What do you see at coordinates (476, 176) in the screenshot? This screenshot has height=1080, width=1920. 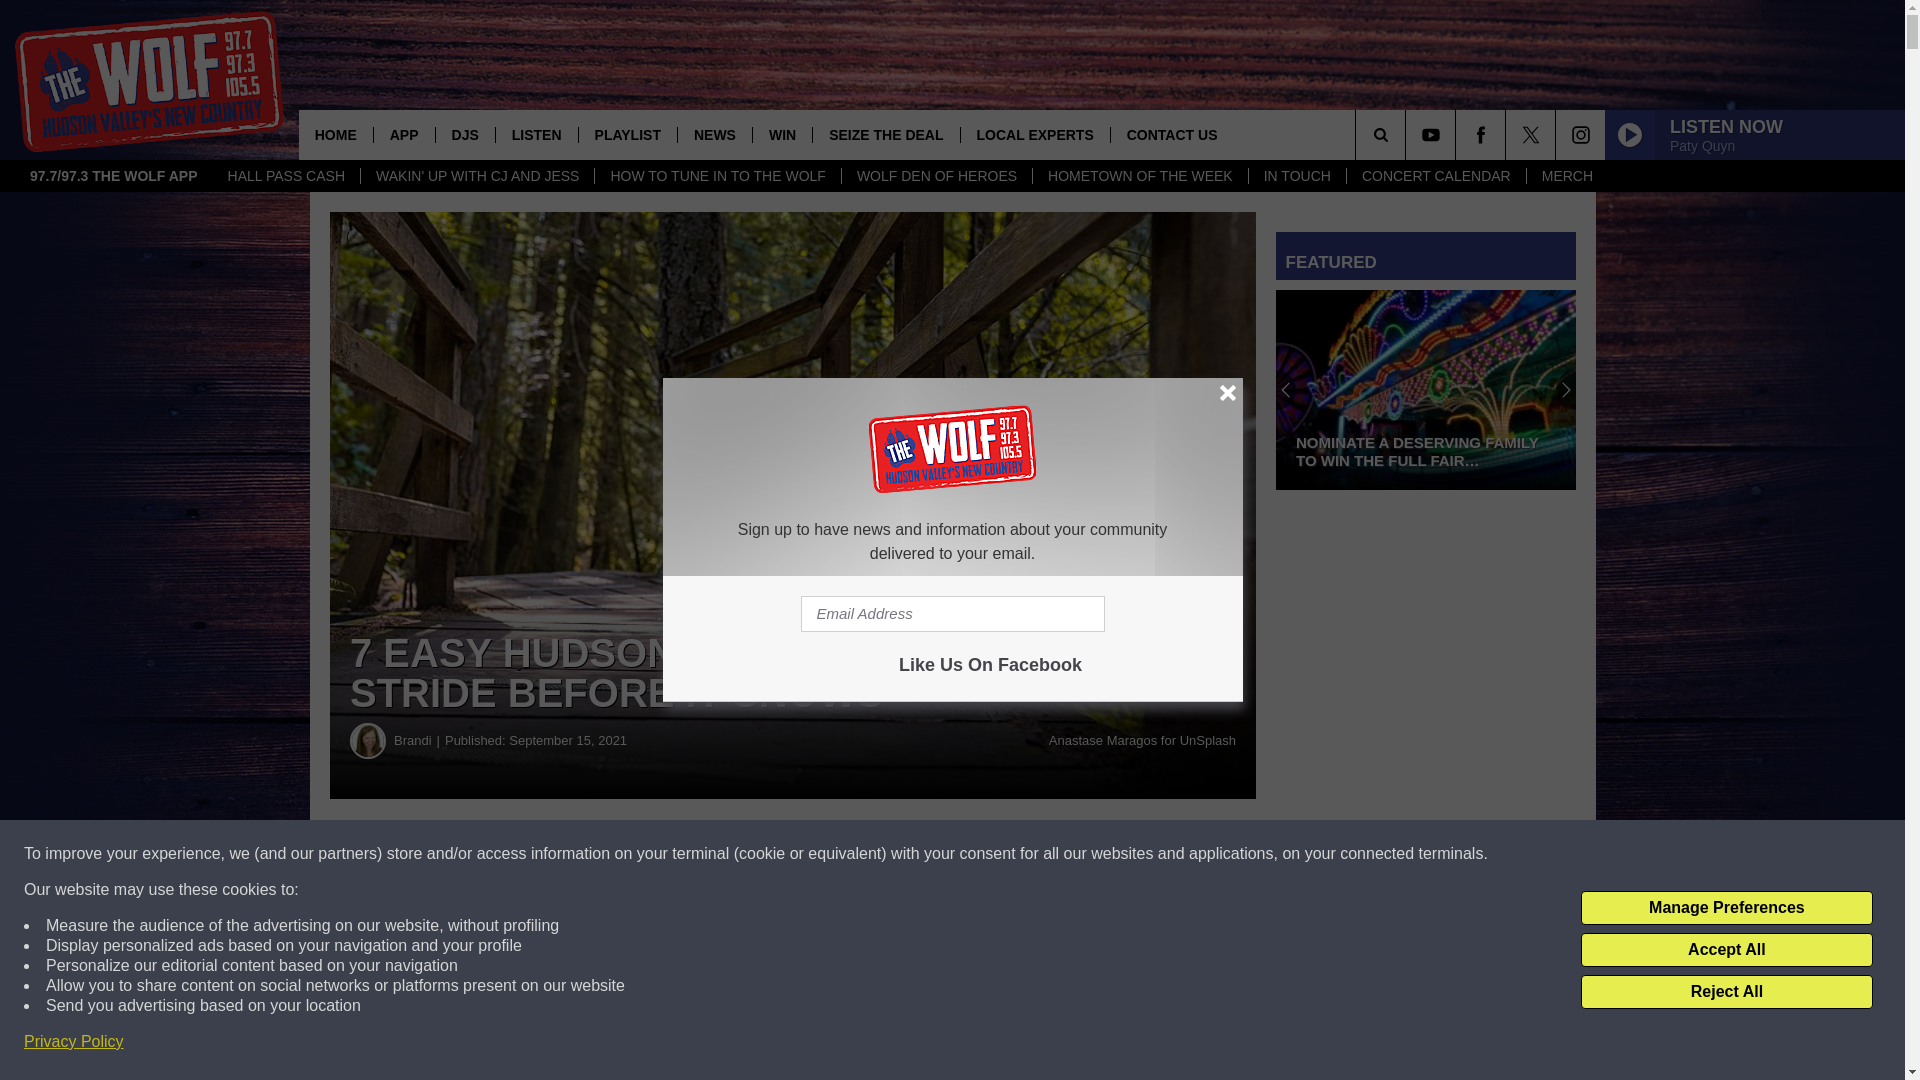 I see `WAKIN' UP WITH CJ AND JESS` at bounding box center [476, 176].